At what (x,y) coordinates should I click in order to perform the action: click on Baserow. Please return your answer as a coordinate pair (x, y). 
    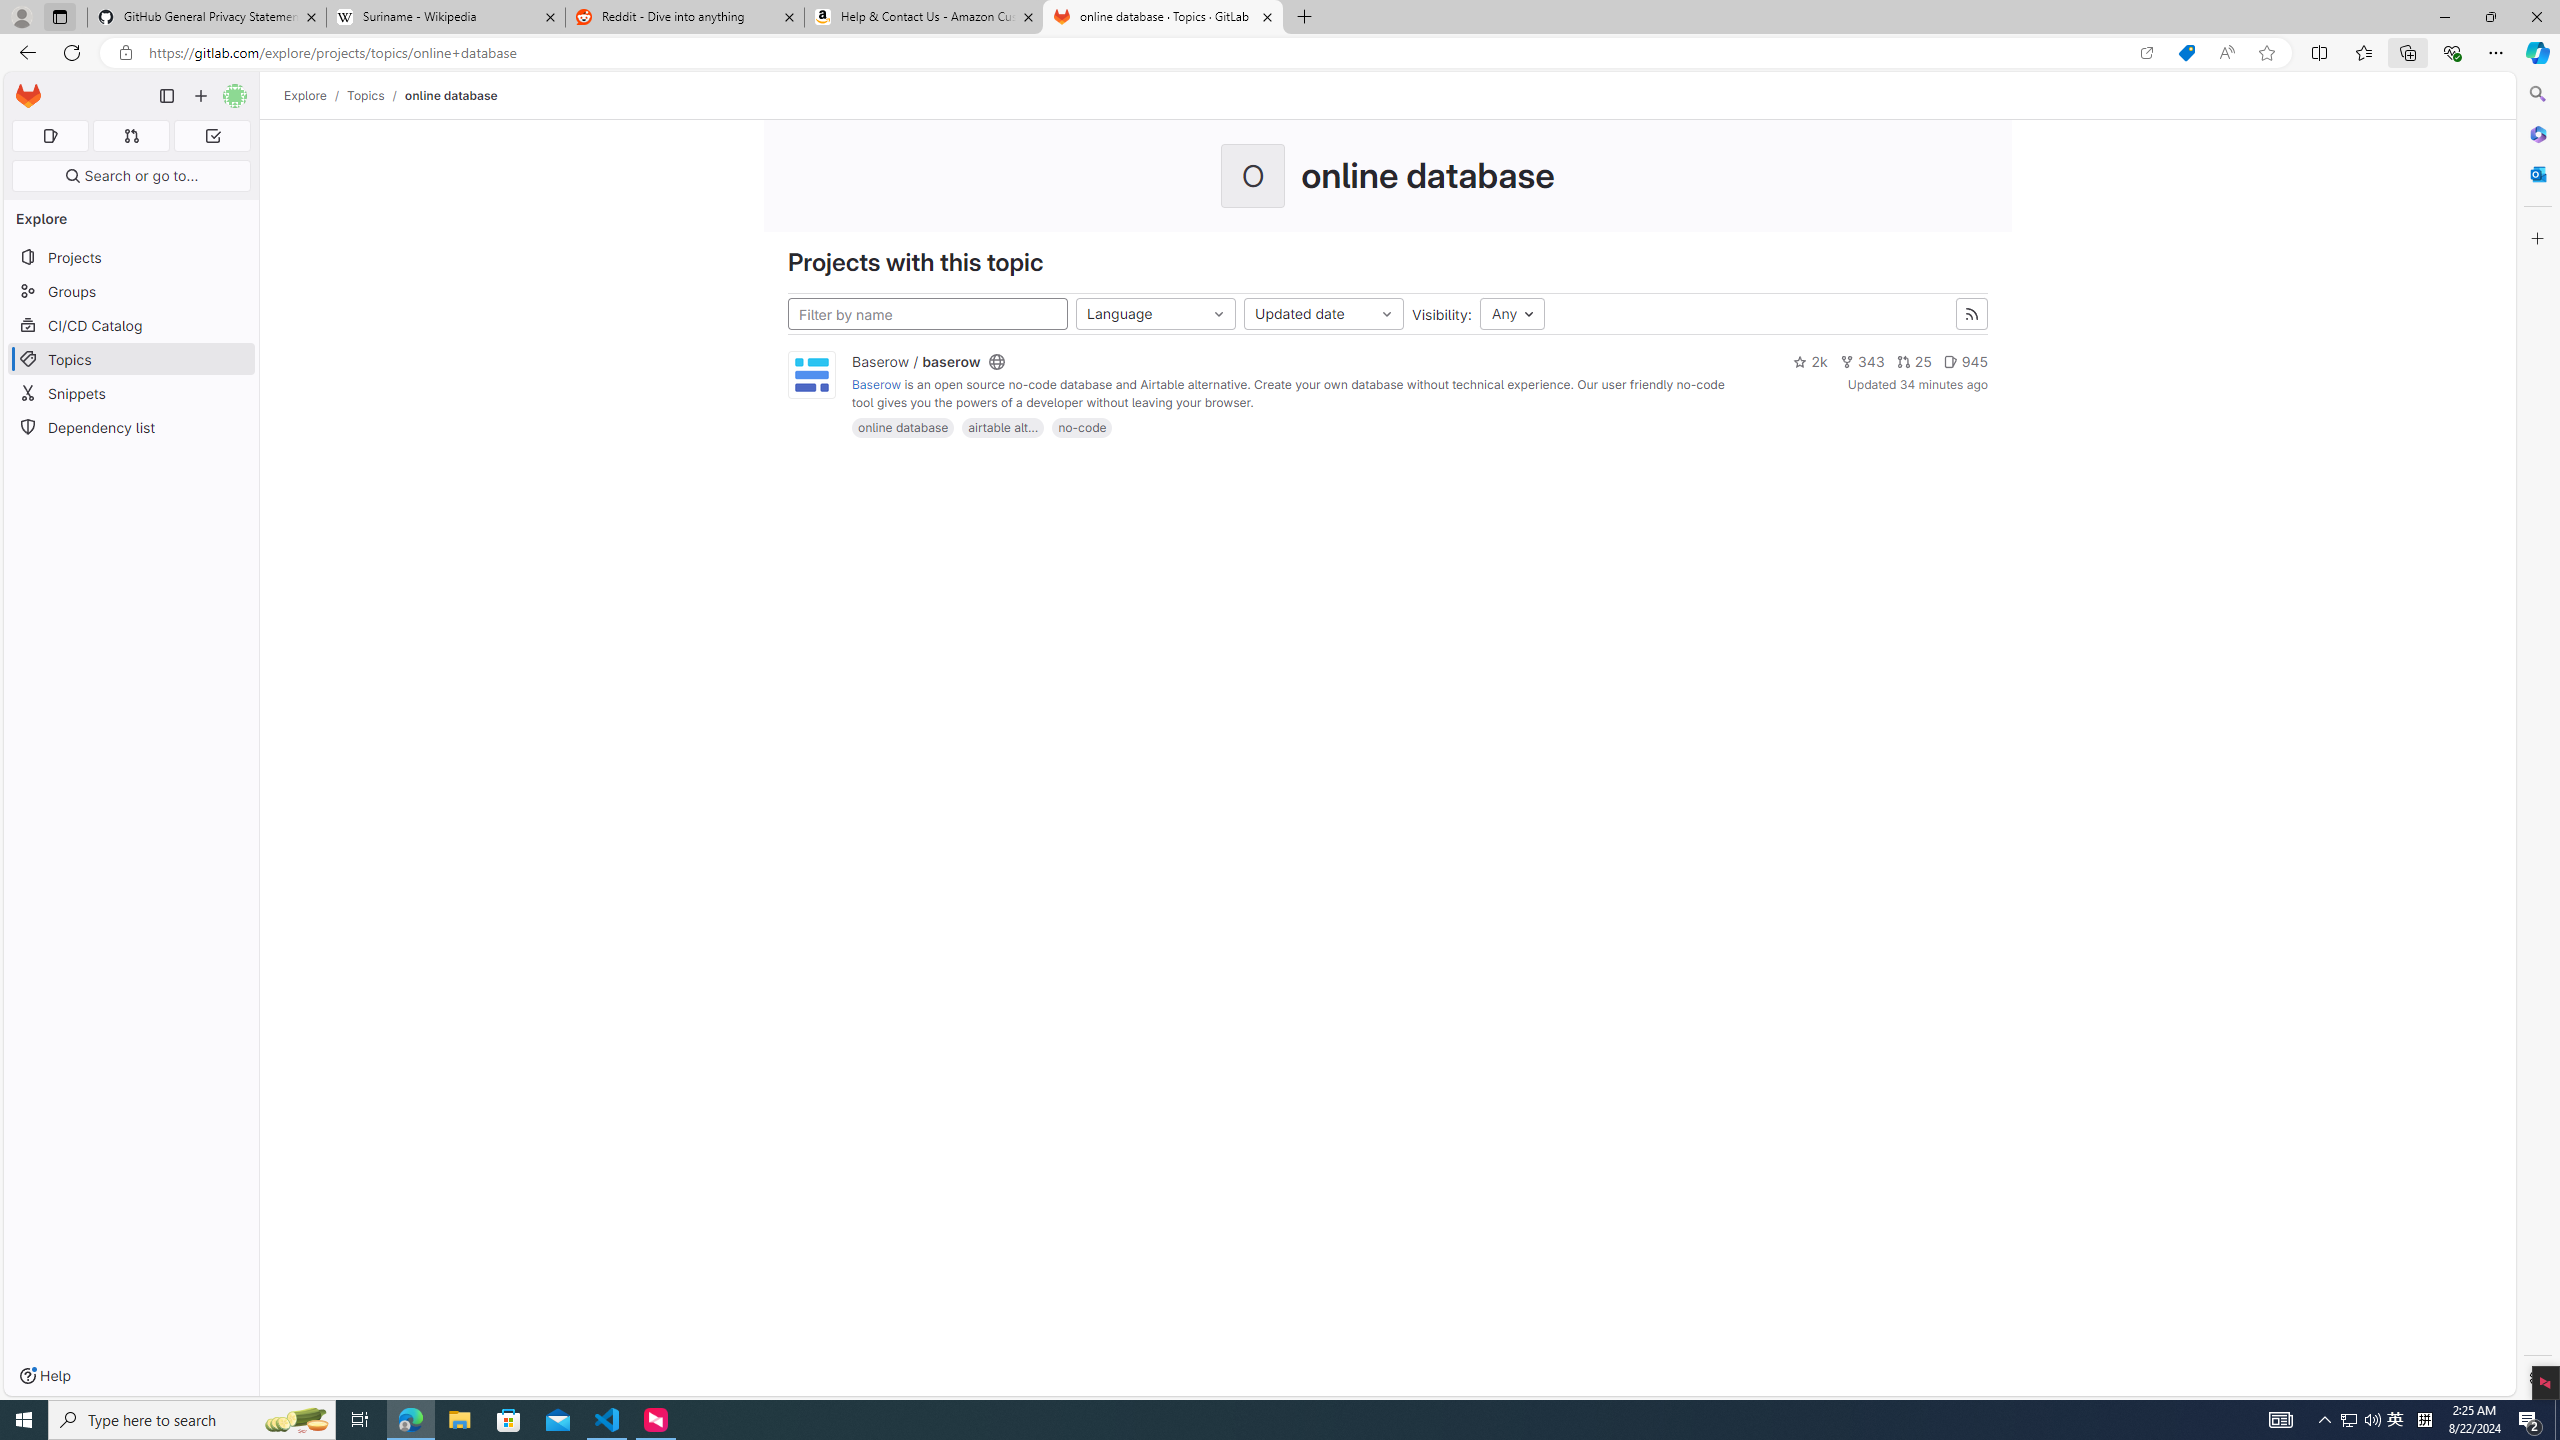
    Looking at the image, I should click on (876, 385).